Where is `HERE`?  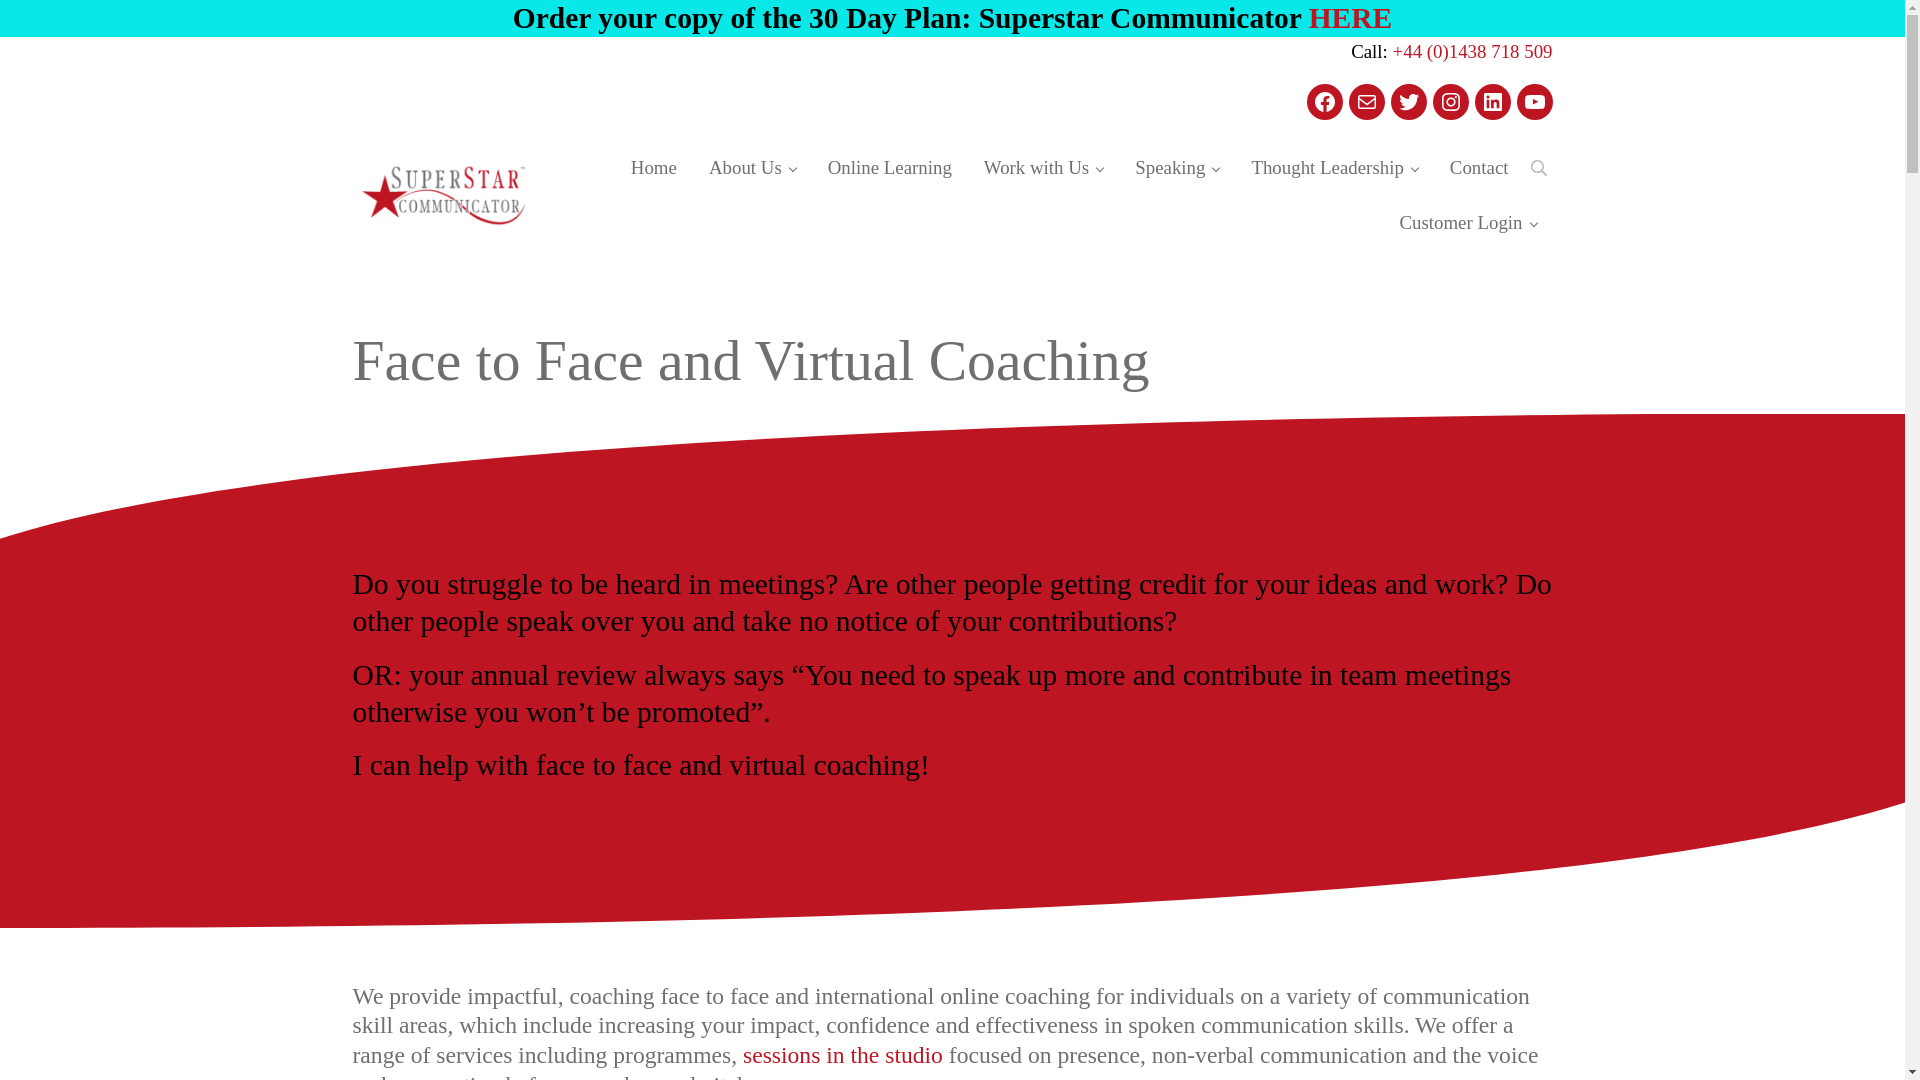 HERE is located at coordinates (1351, 18).